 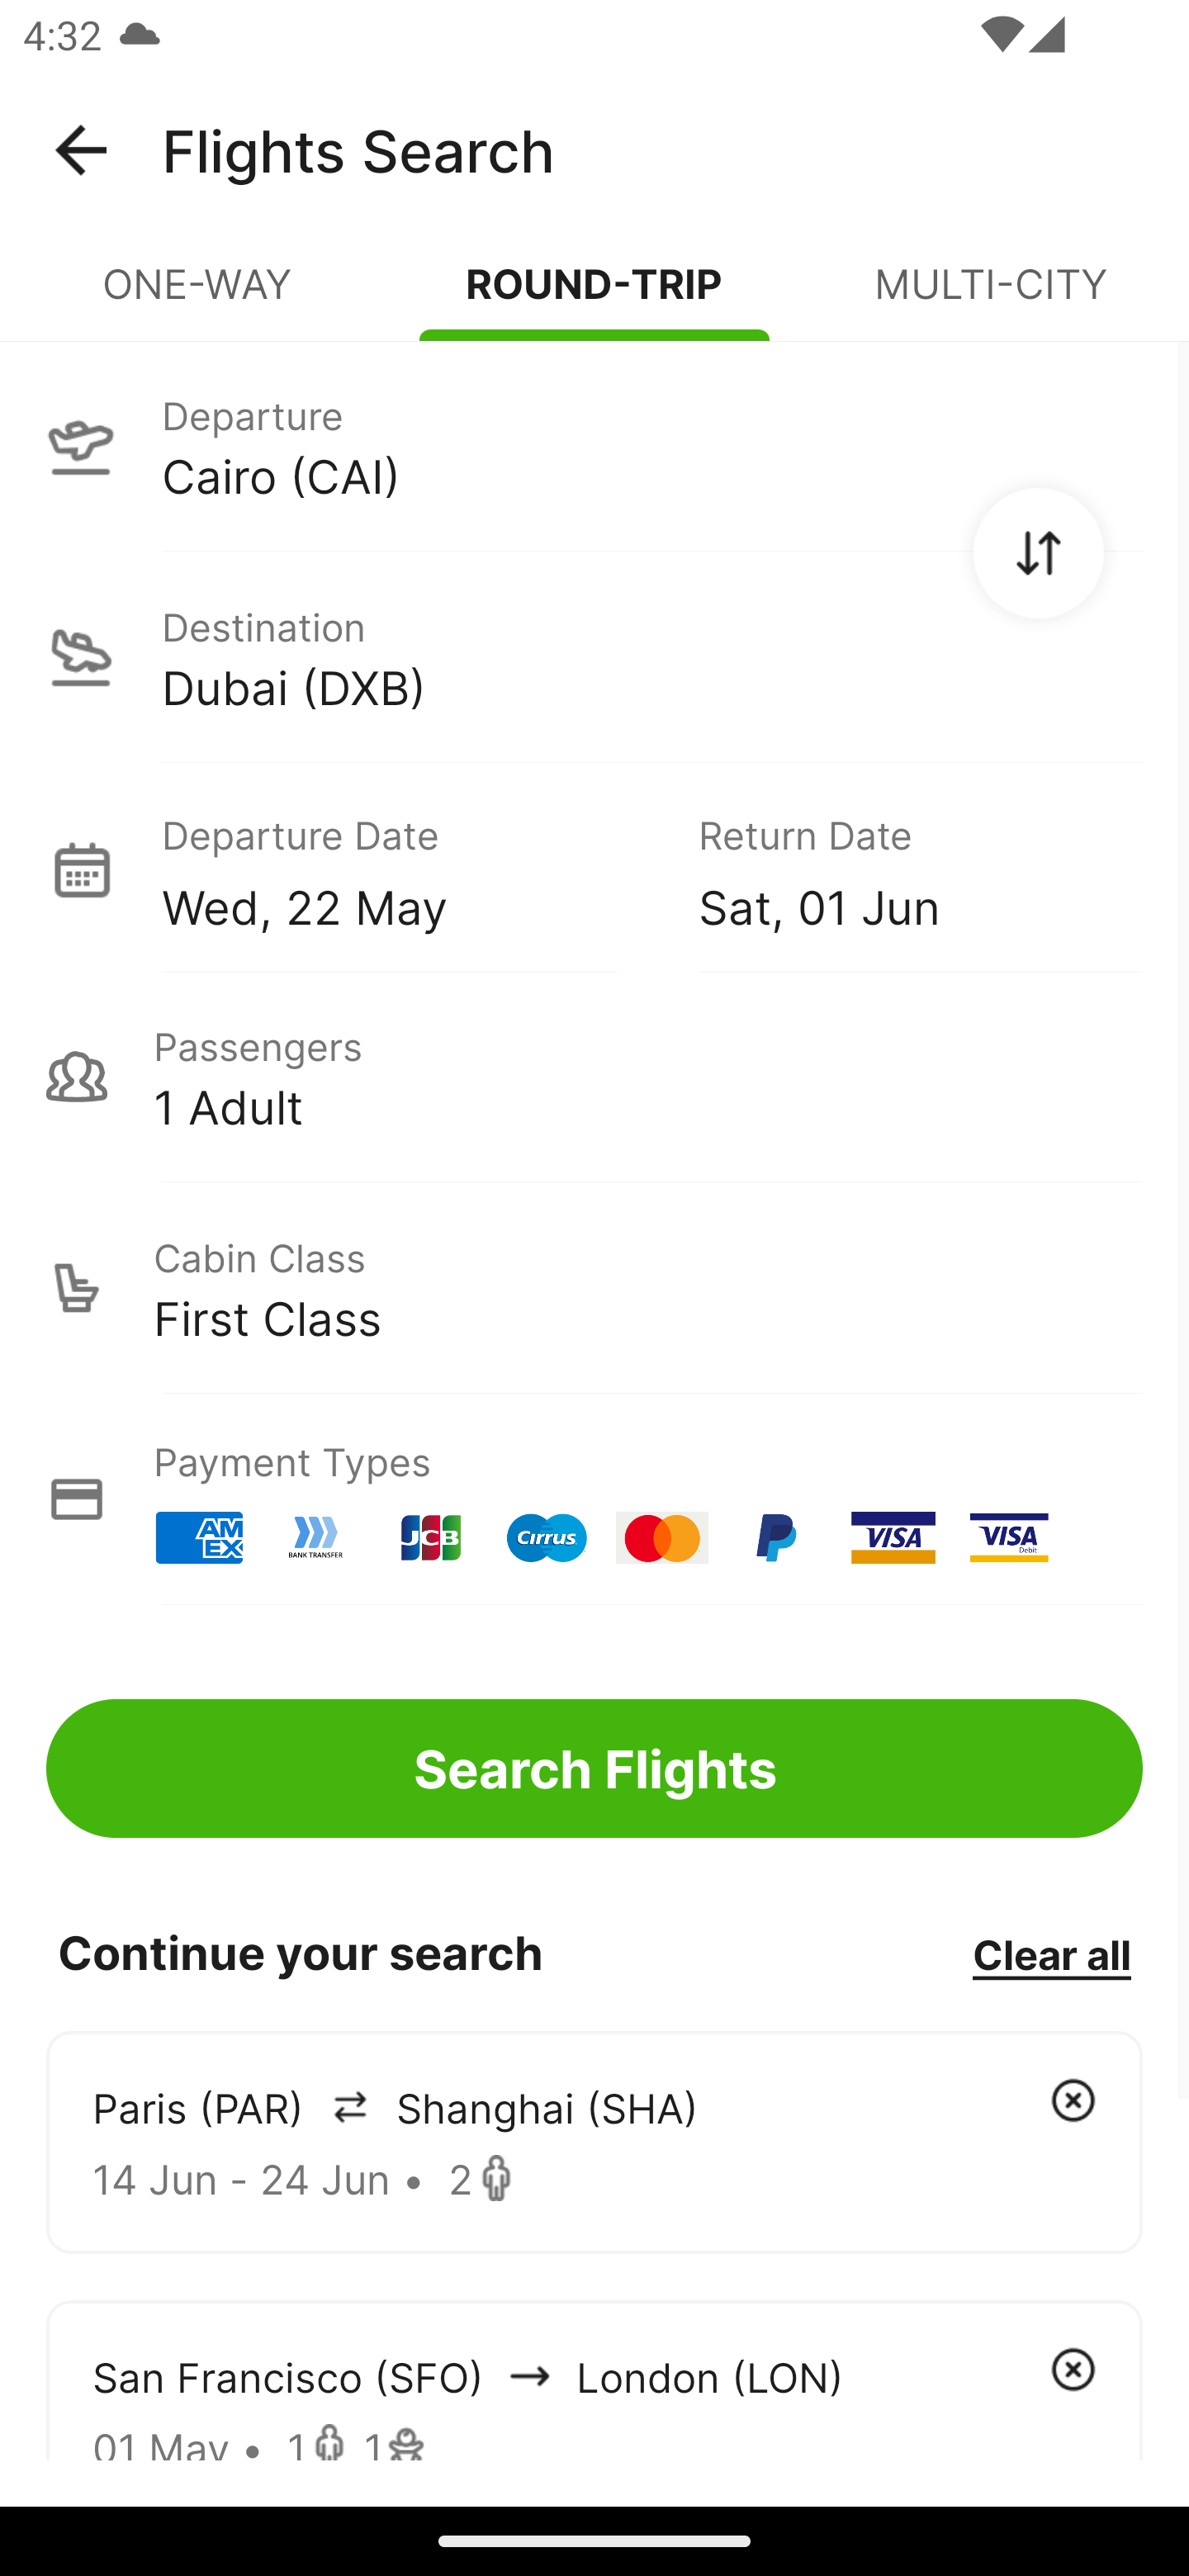 I want to click on Return Date Sat, 01 Jun, so click(x=897, y=869).